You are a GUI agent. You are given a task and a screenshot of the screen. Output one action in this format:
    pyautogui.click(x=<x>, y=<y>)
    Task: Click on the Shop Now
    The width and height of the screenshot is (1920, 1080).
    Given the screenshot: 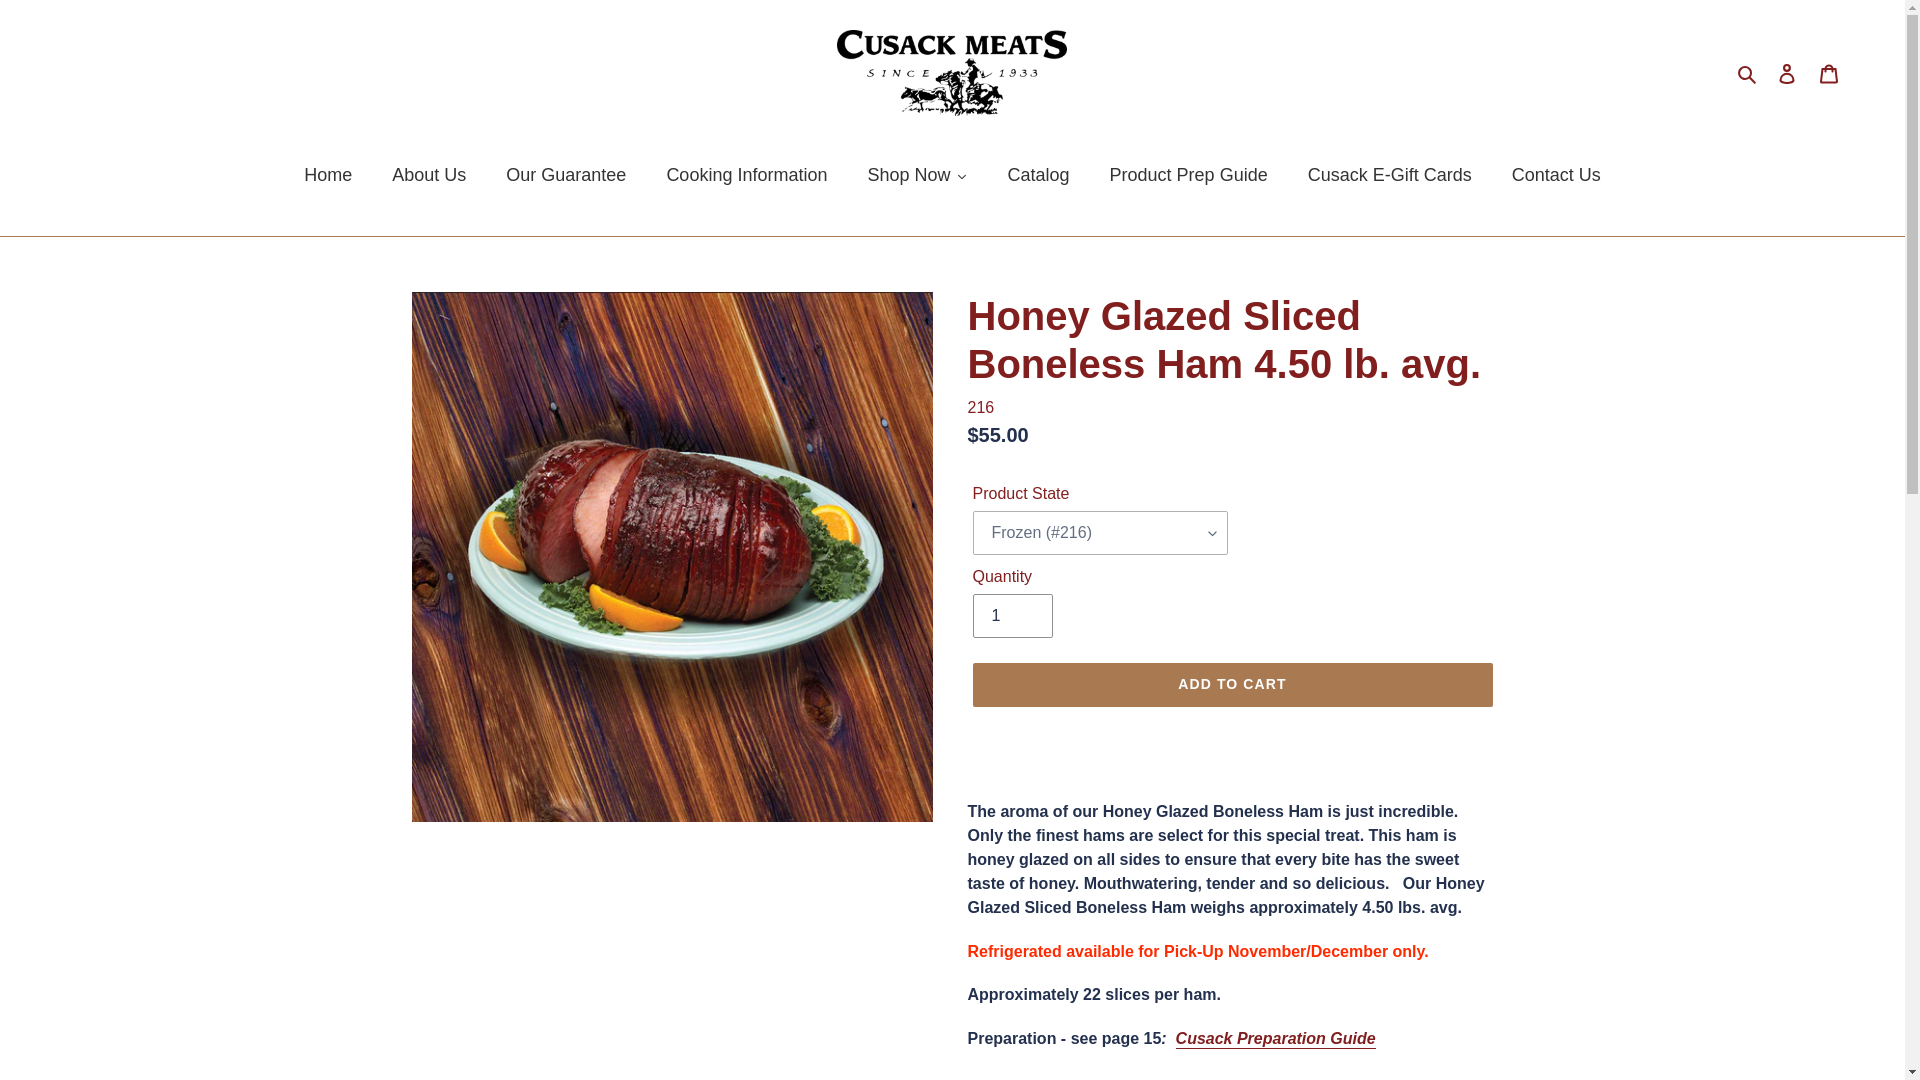 What is the action you would take?
    pyautogui.click(x=916, y=176)
    